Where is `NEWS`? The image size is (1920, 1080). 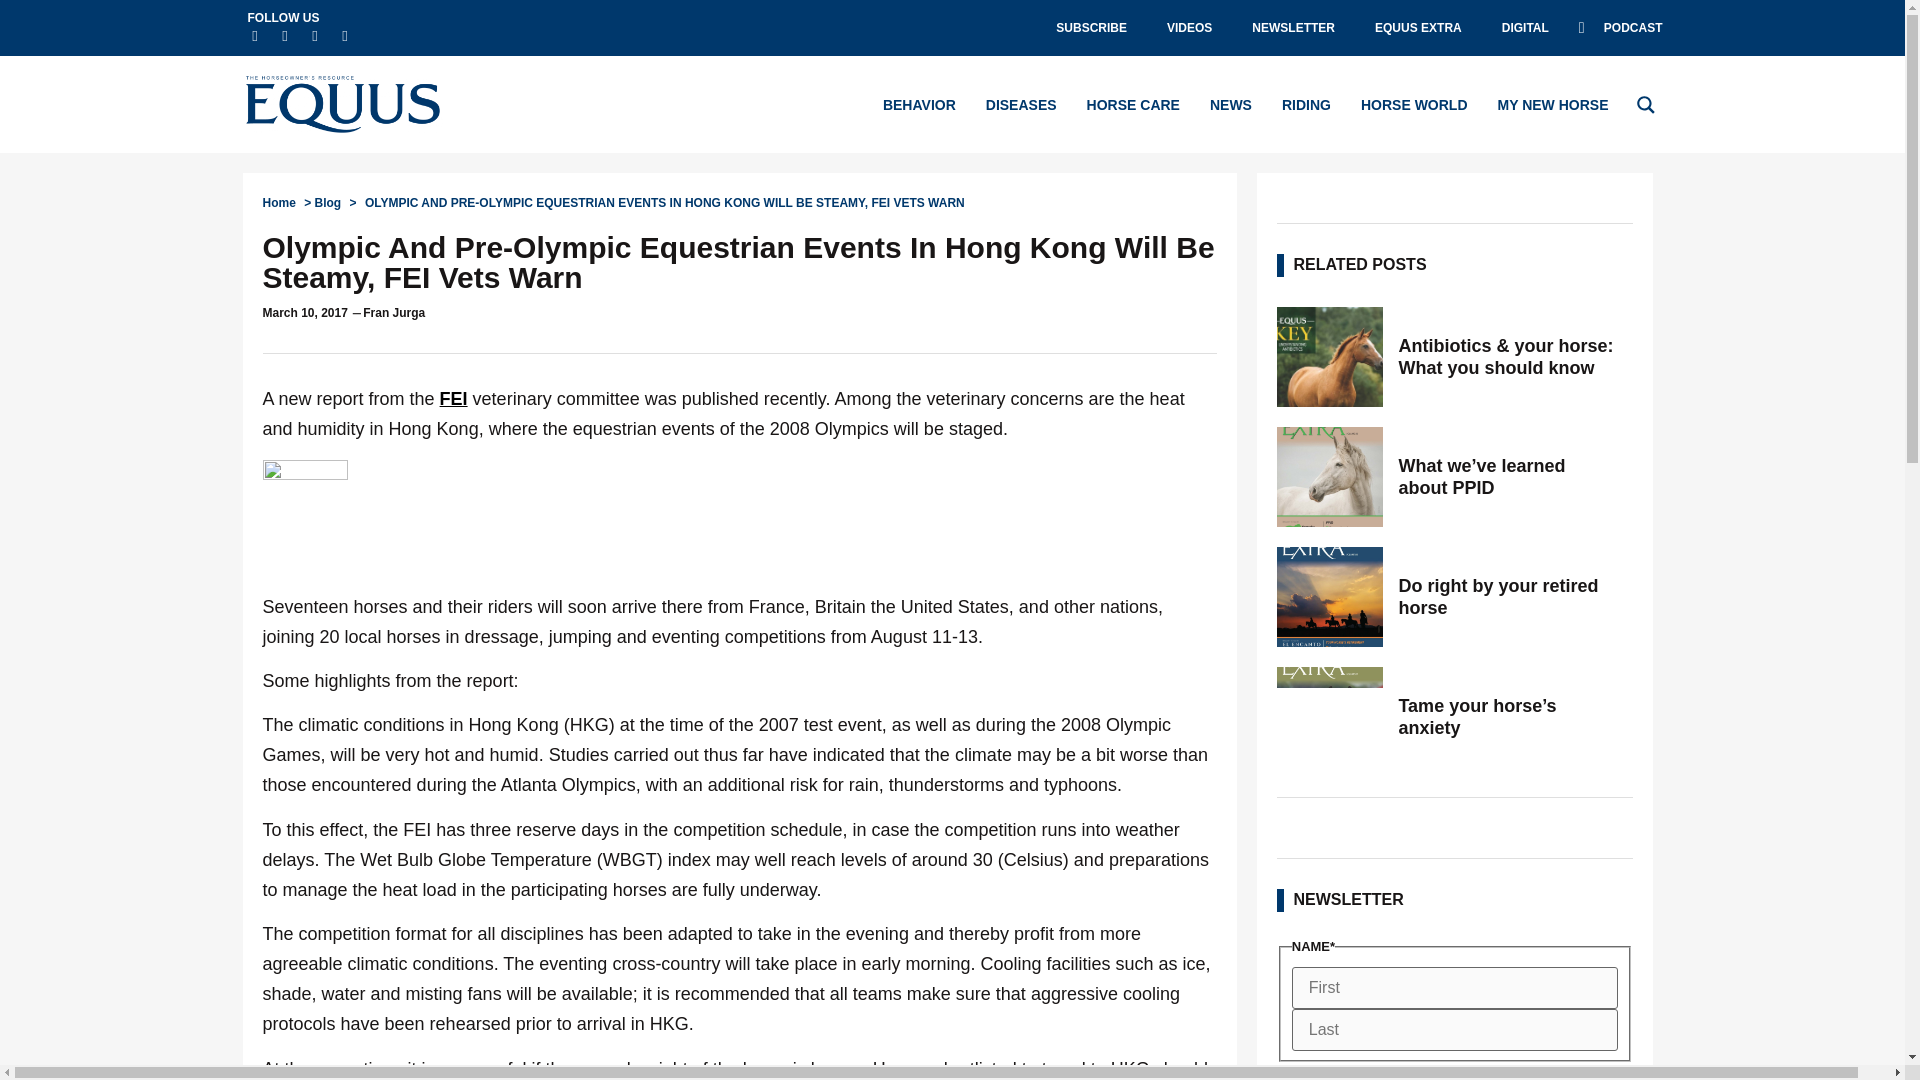
NEWS is located at coordinates (1230, 104).